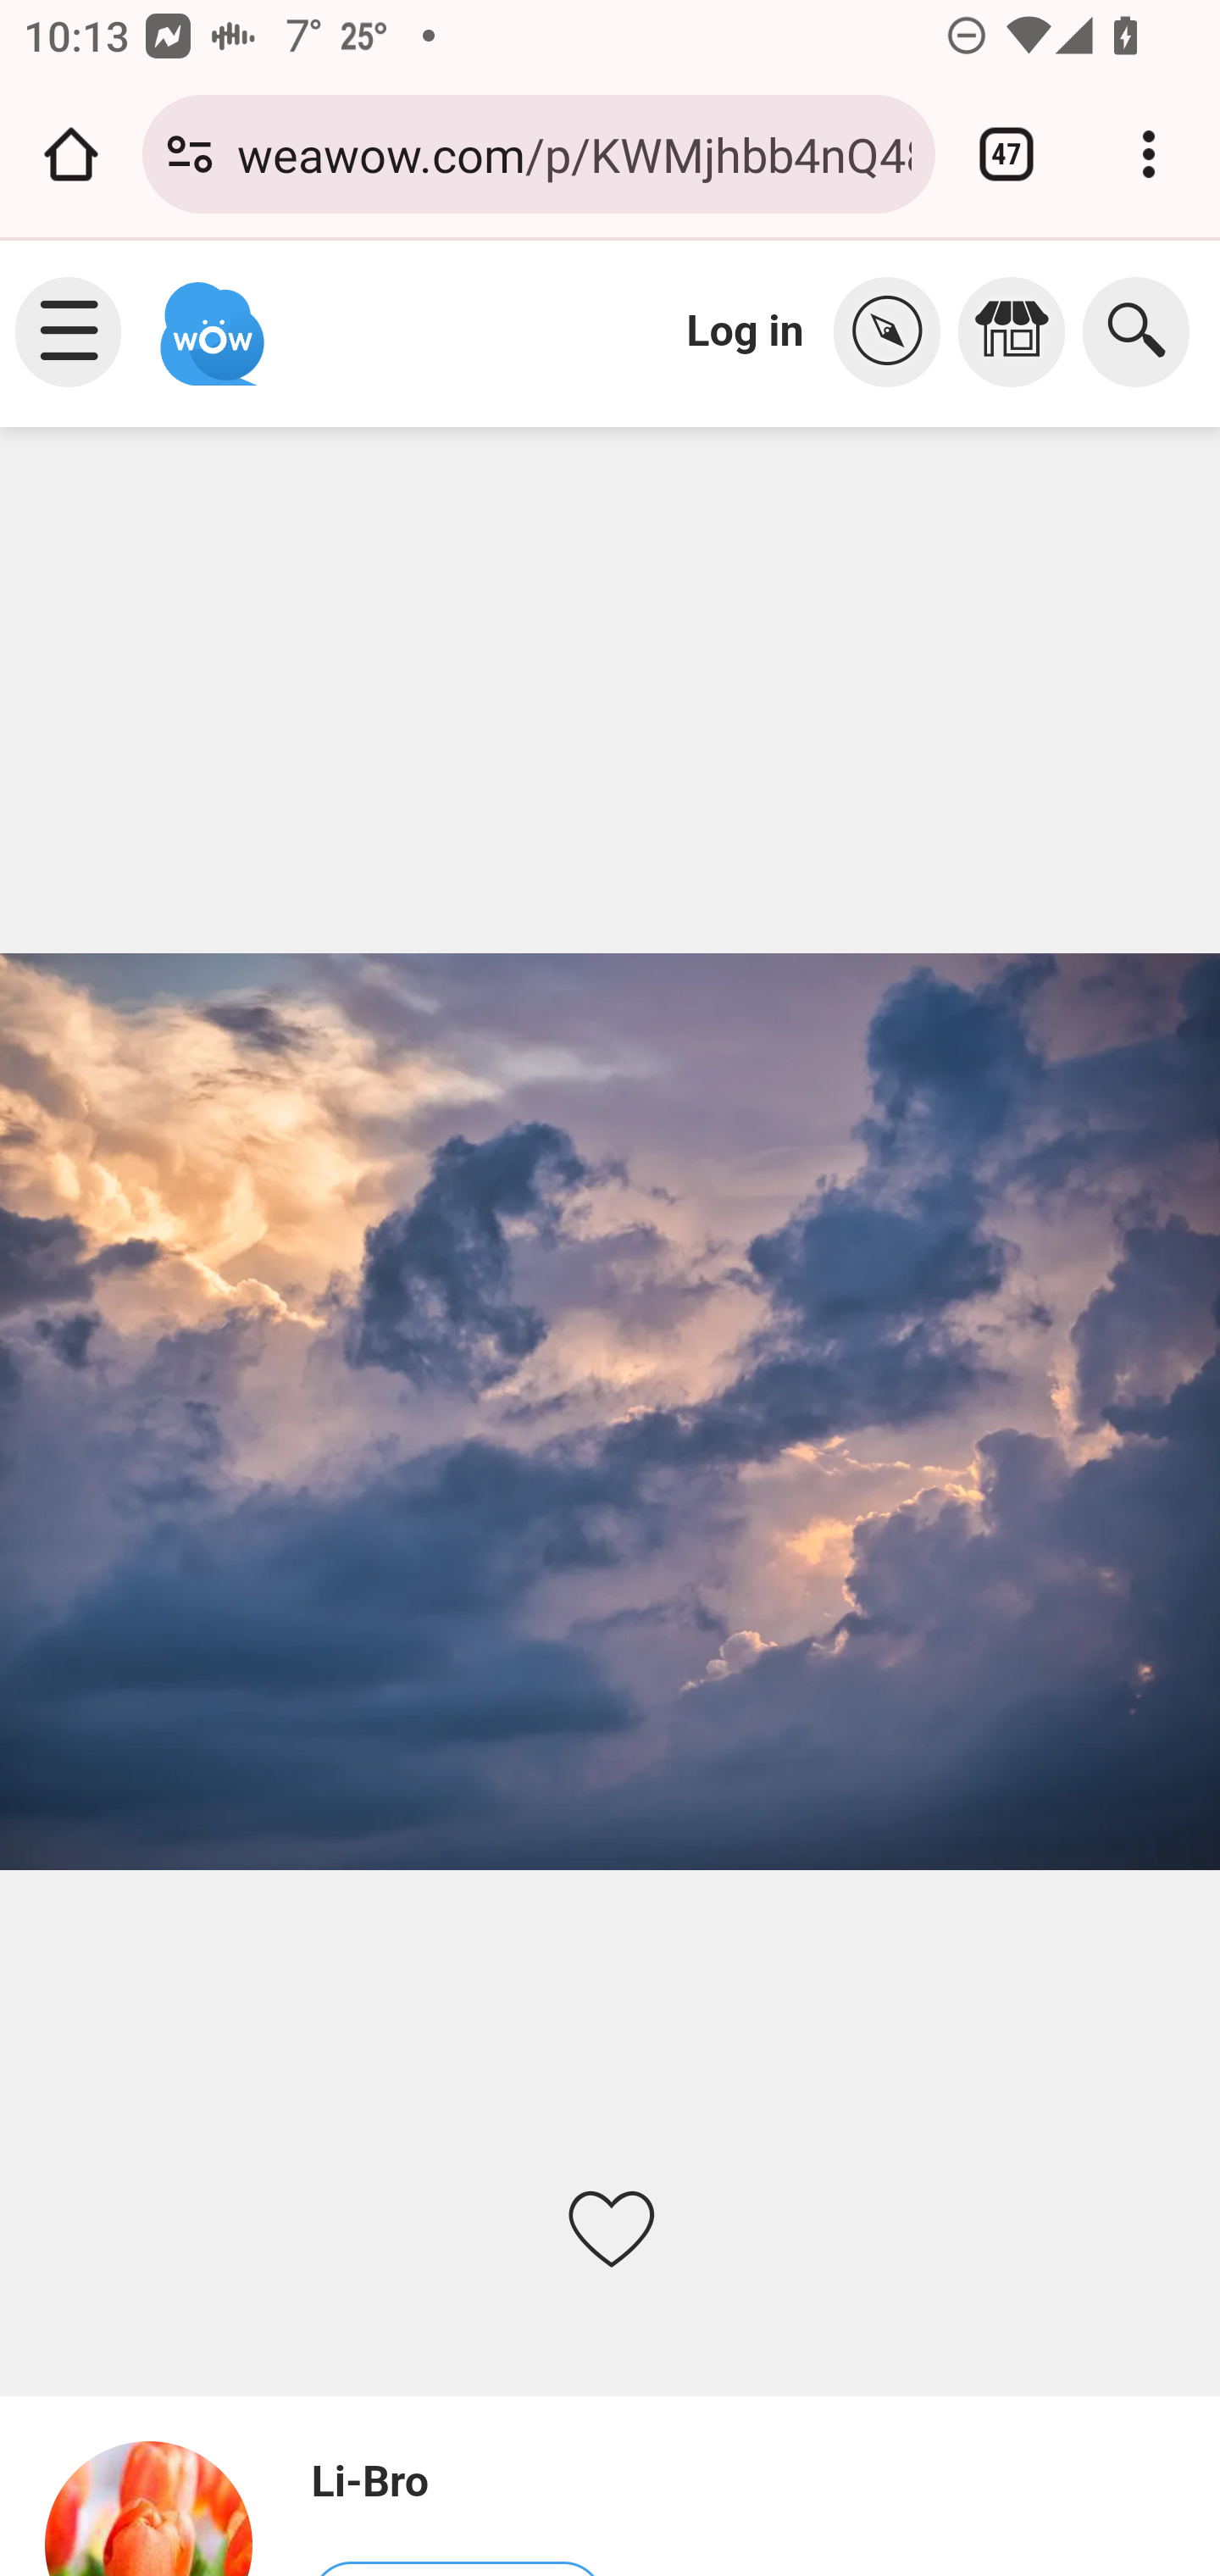 The image size is (1220, 2576). I want to click on Switch or close tabs, so click(1006, 154).